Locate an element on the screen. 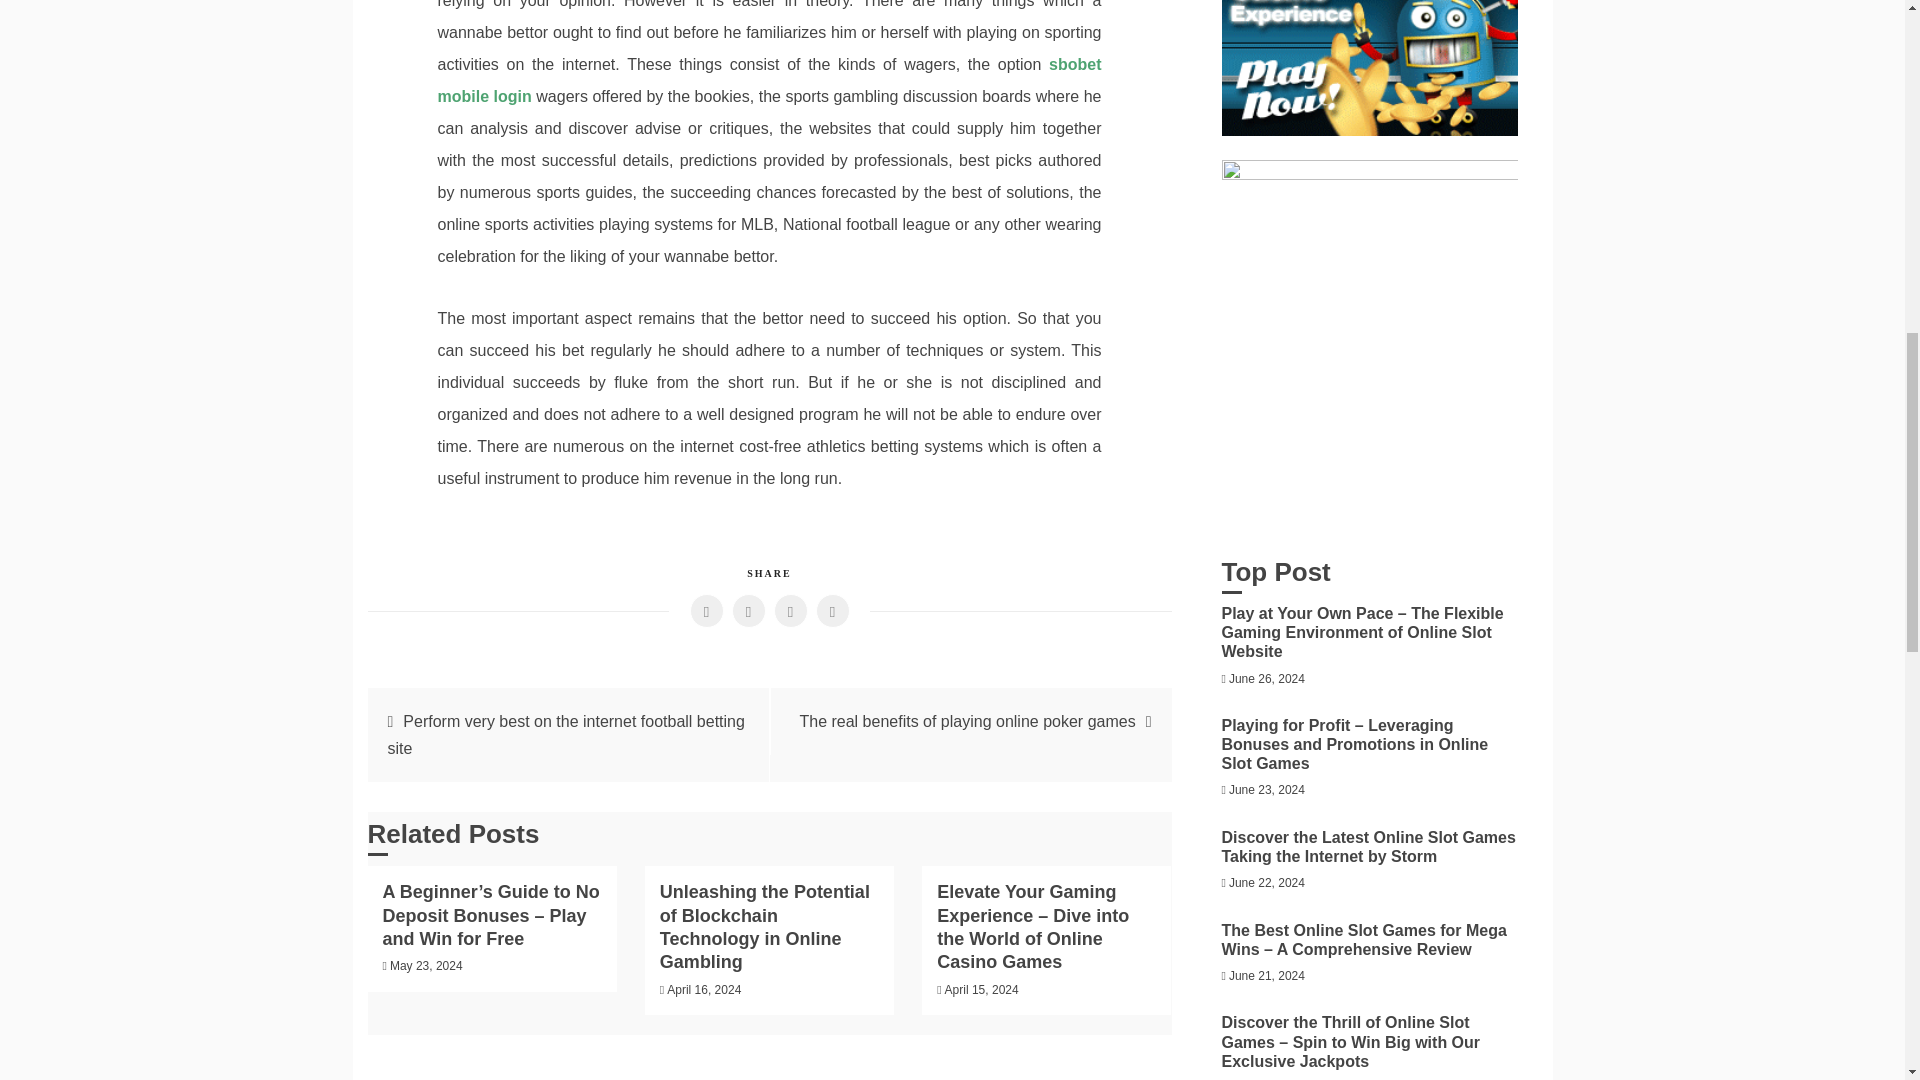 The width and height of the screenshot is (1920, 1080). Perform very best on the internet football betting site is located at coordinates (566, 734).